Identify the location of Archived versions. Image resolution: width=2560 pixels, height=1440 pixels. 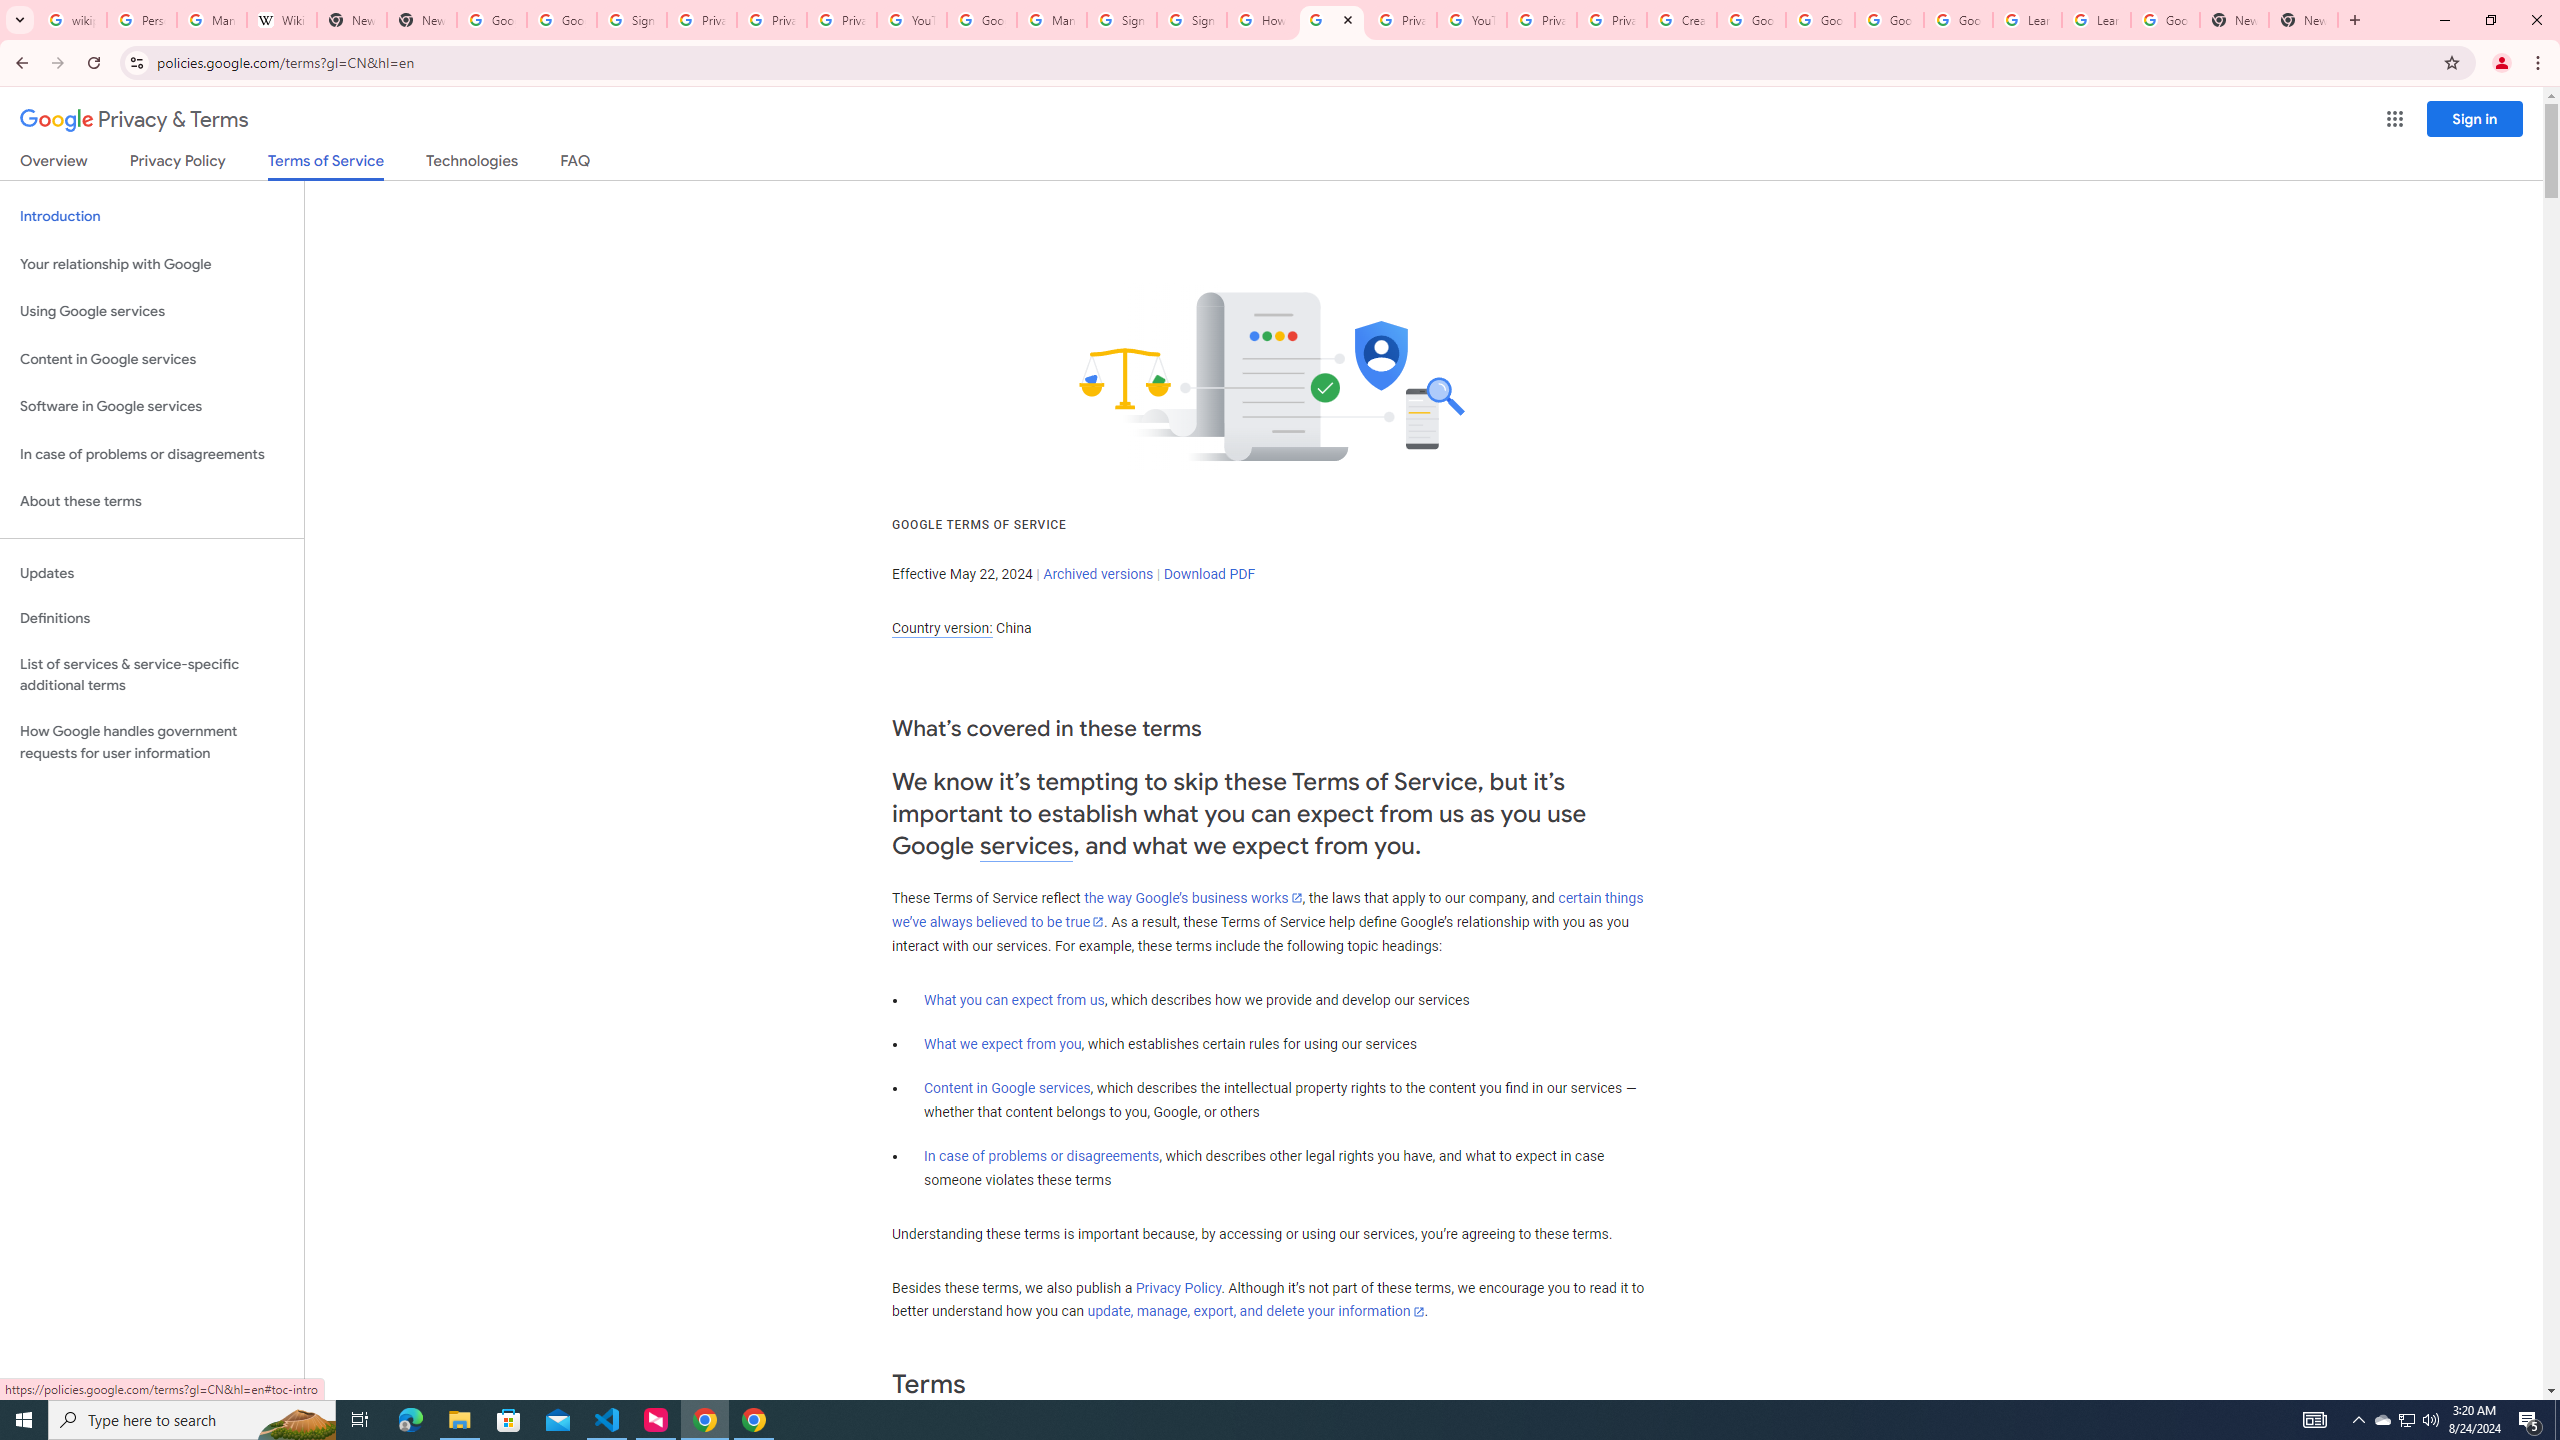
(1098, 574).